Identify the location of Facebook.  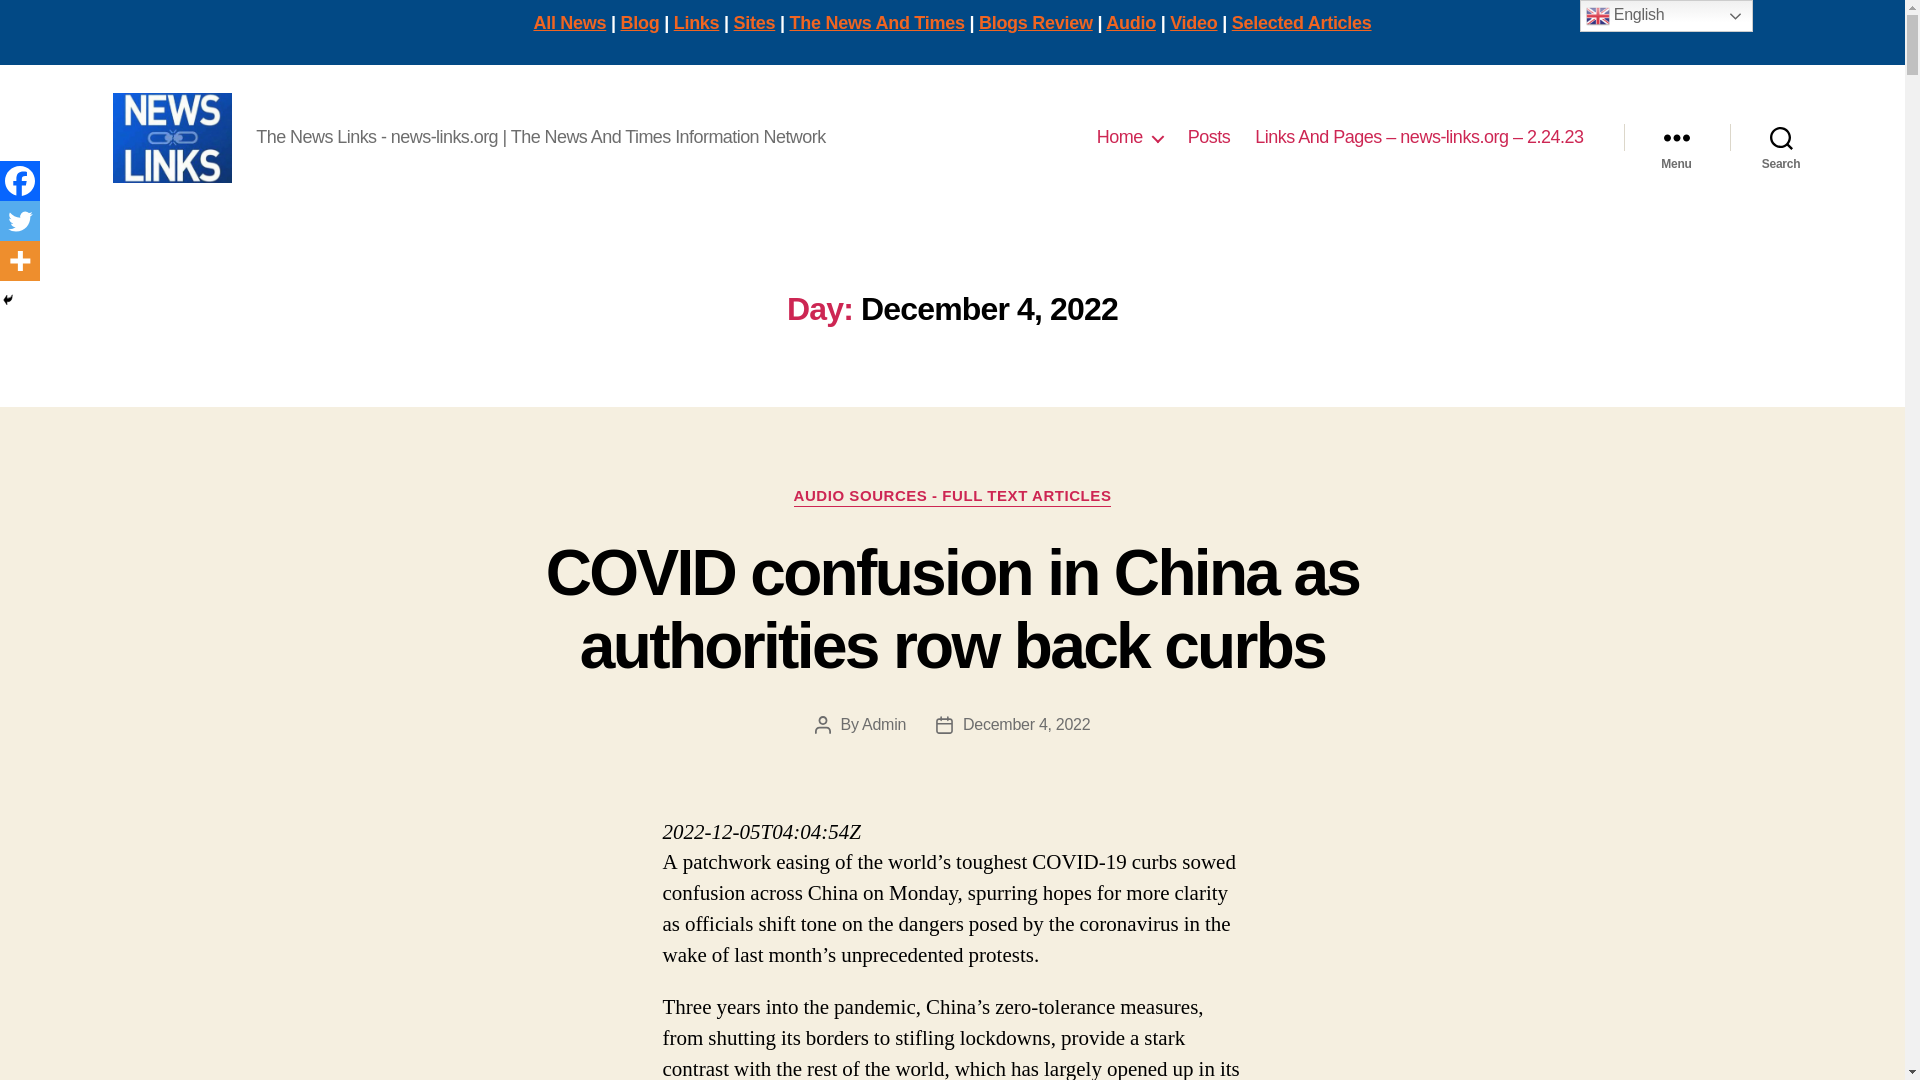
(20, 180).